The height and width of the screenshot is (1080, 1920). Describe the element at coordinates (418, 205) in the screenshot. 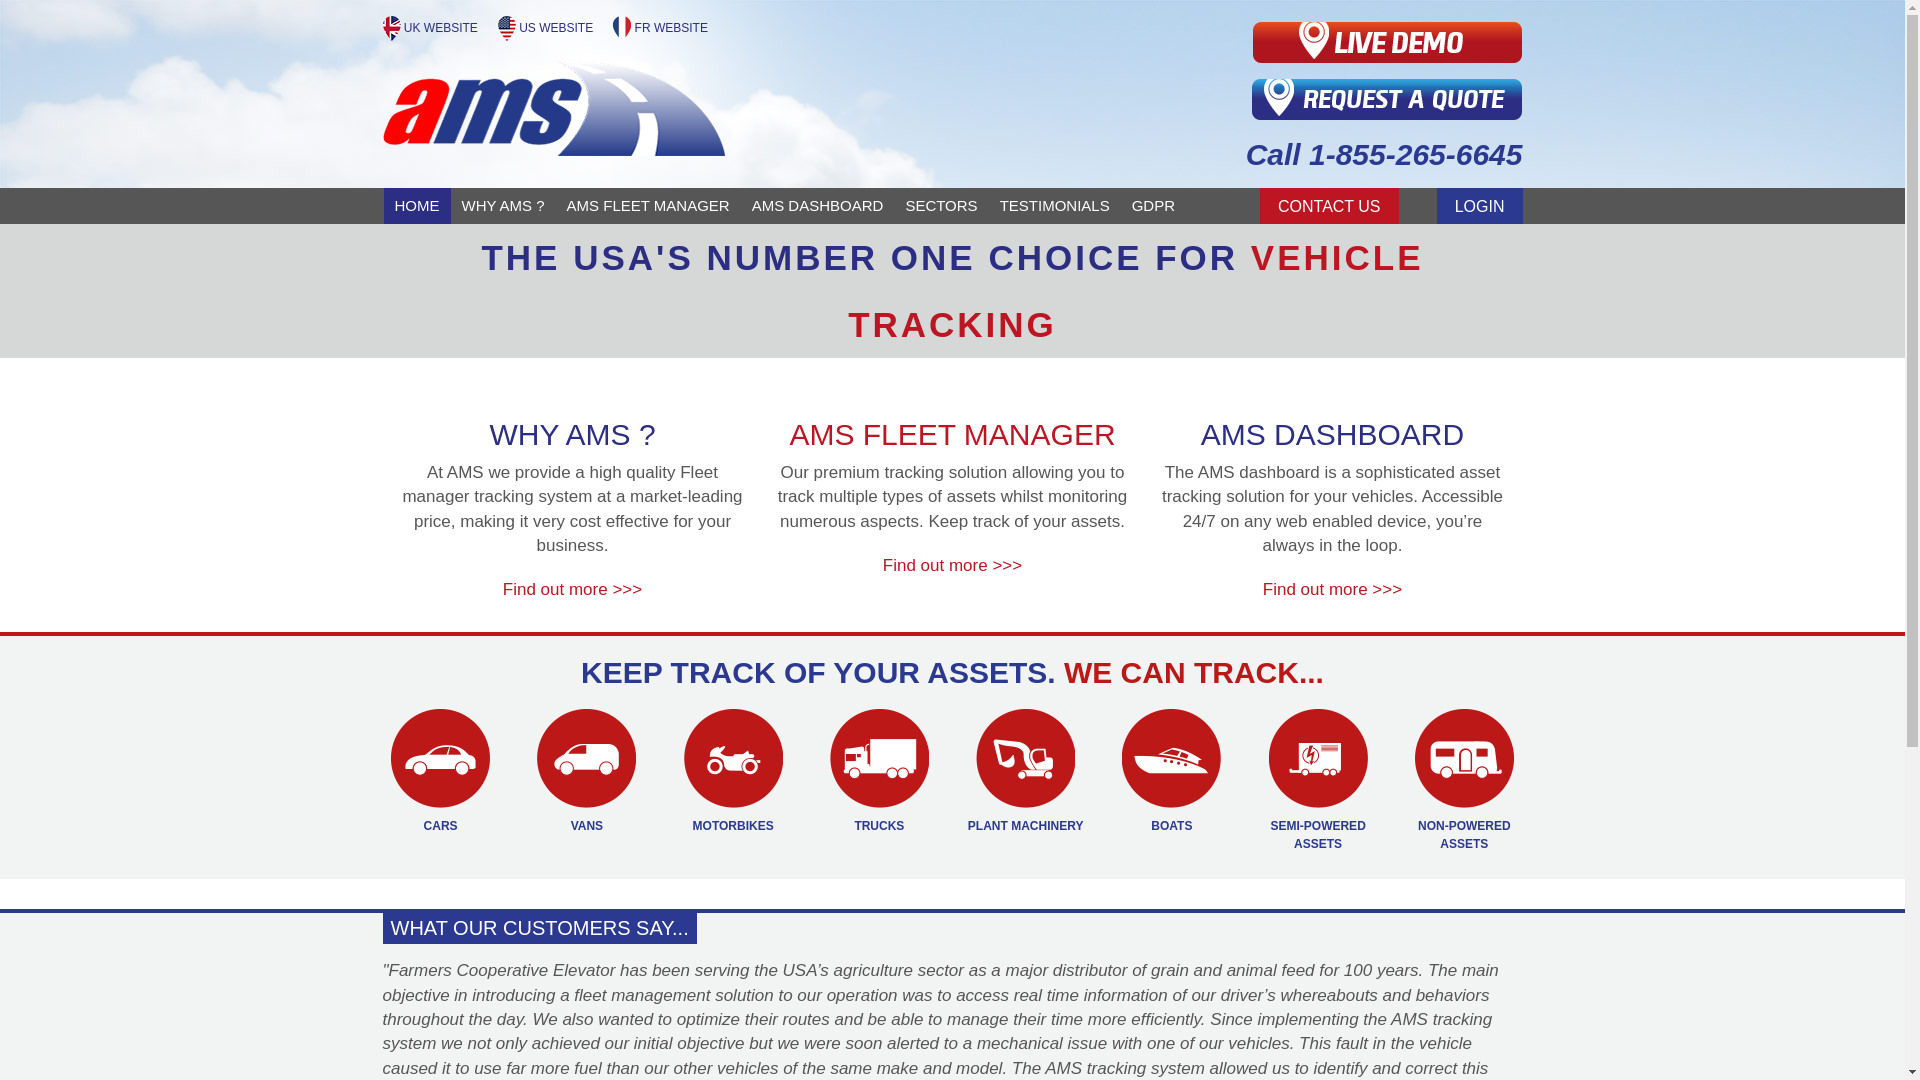

I see `Home` at that location.